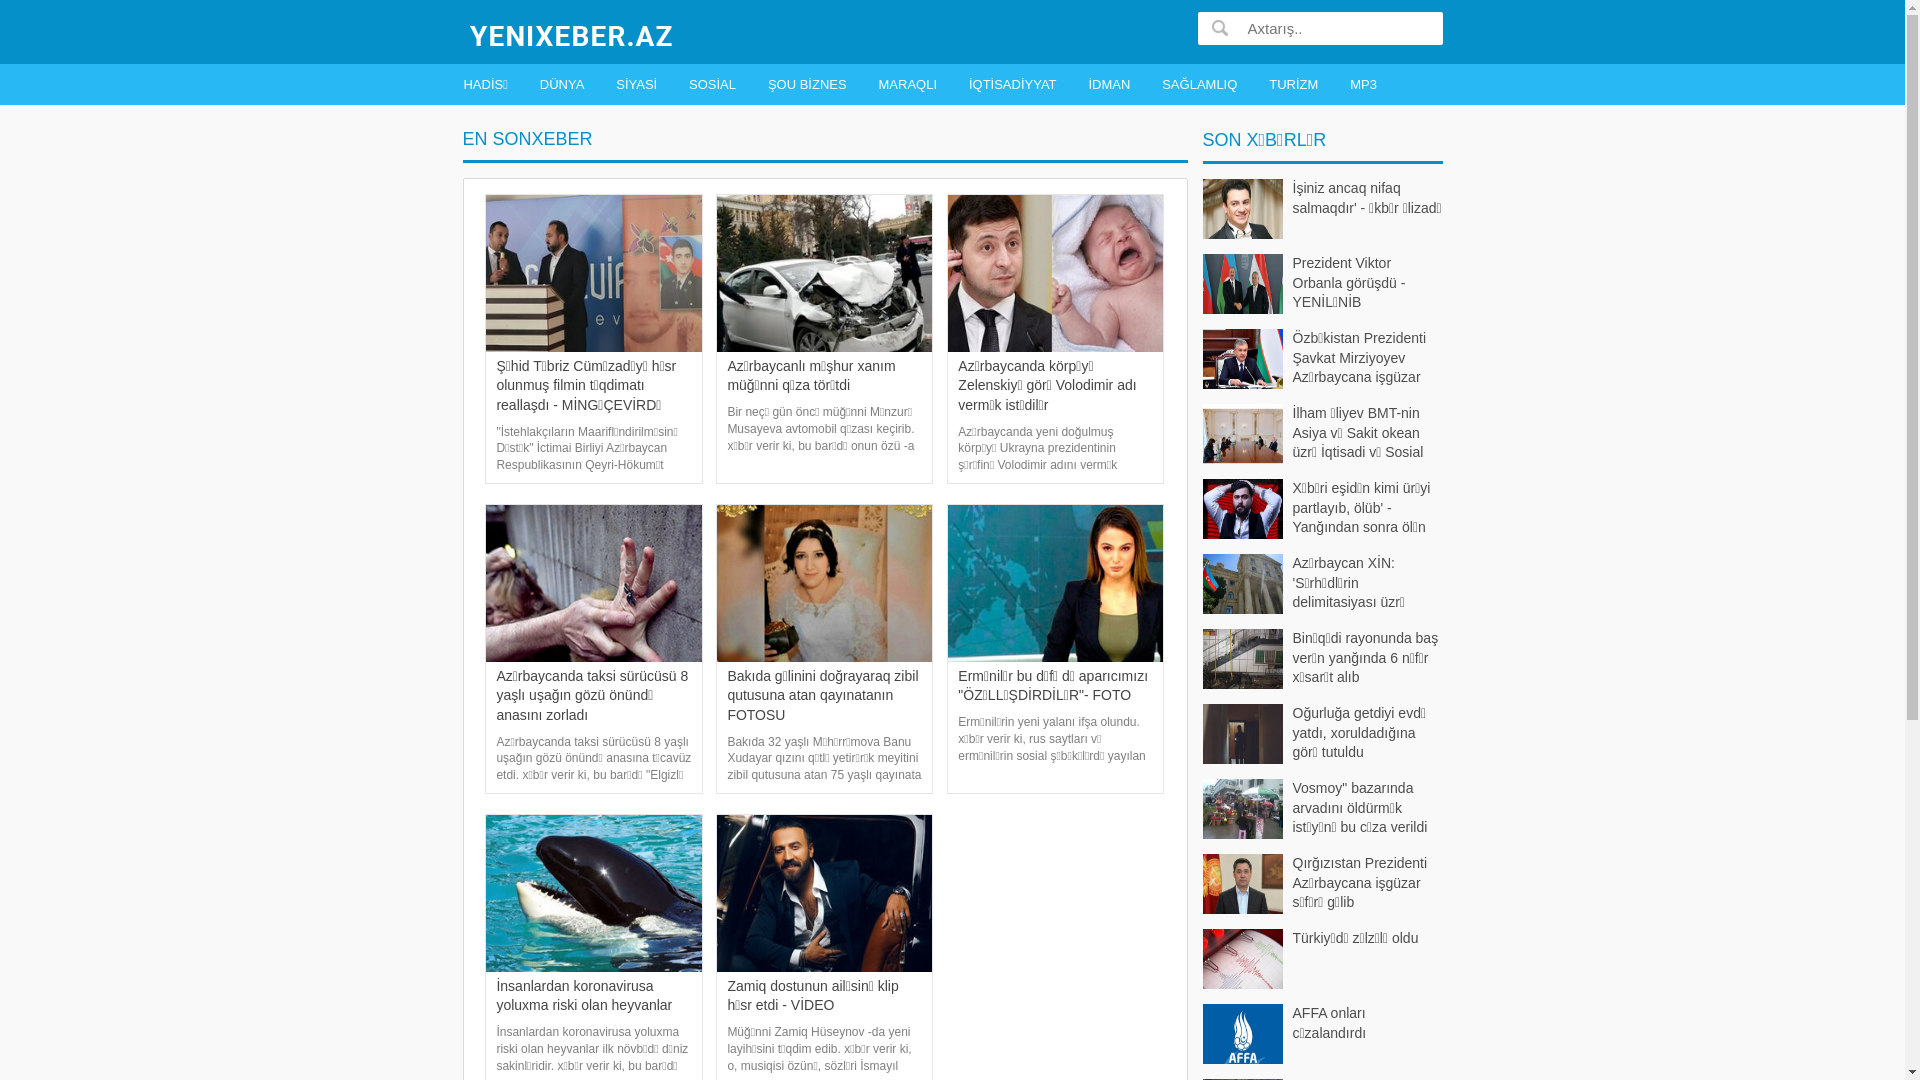 This screenshot has height=1080, width=1920. I want to click on MP3, so click(1364, 84).